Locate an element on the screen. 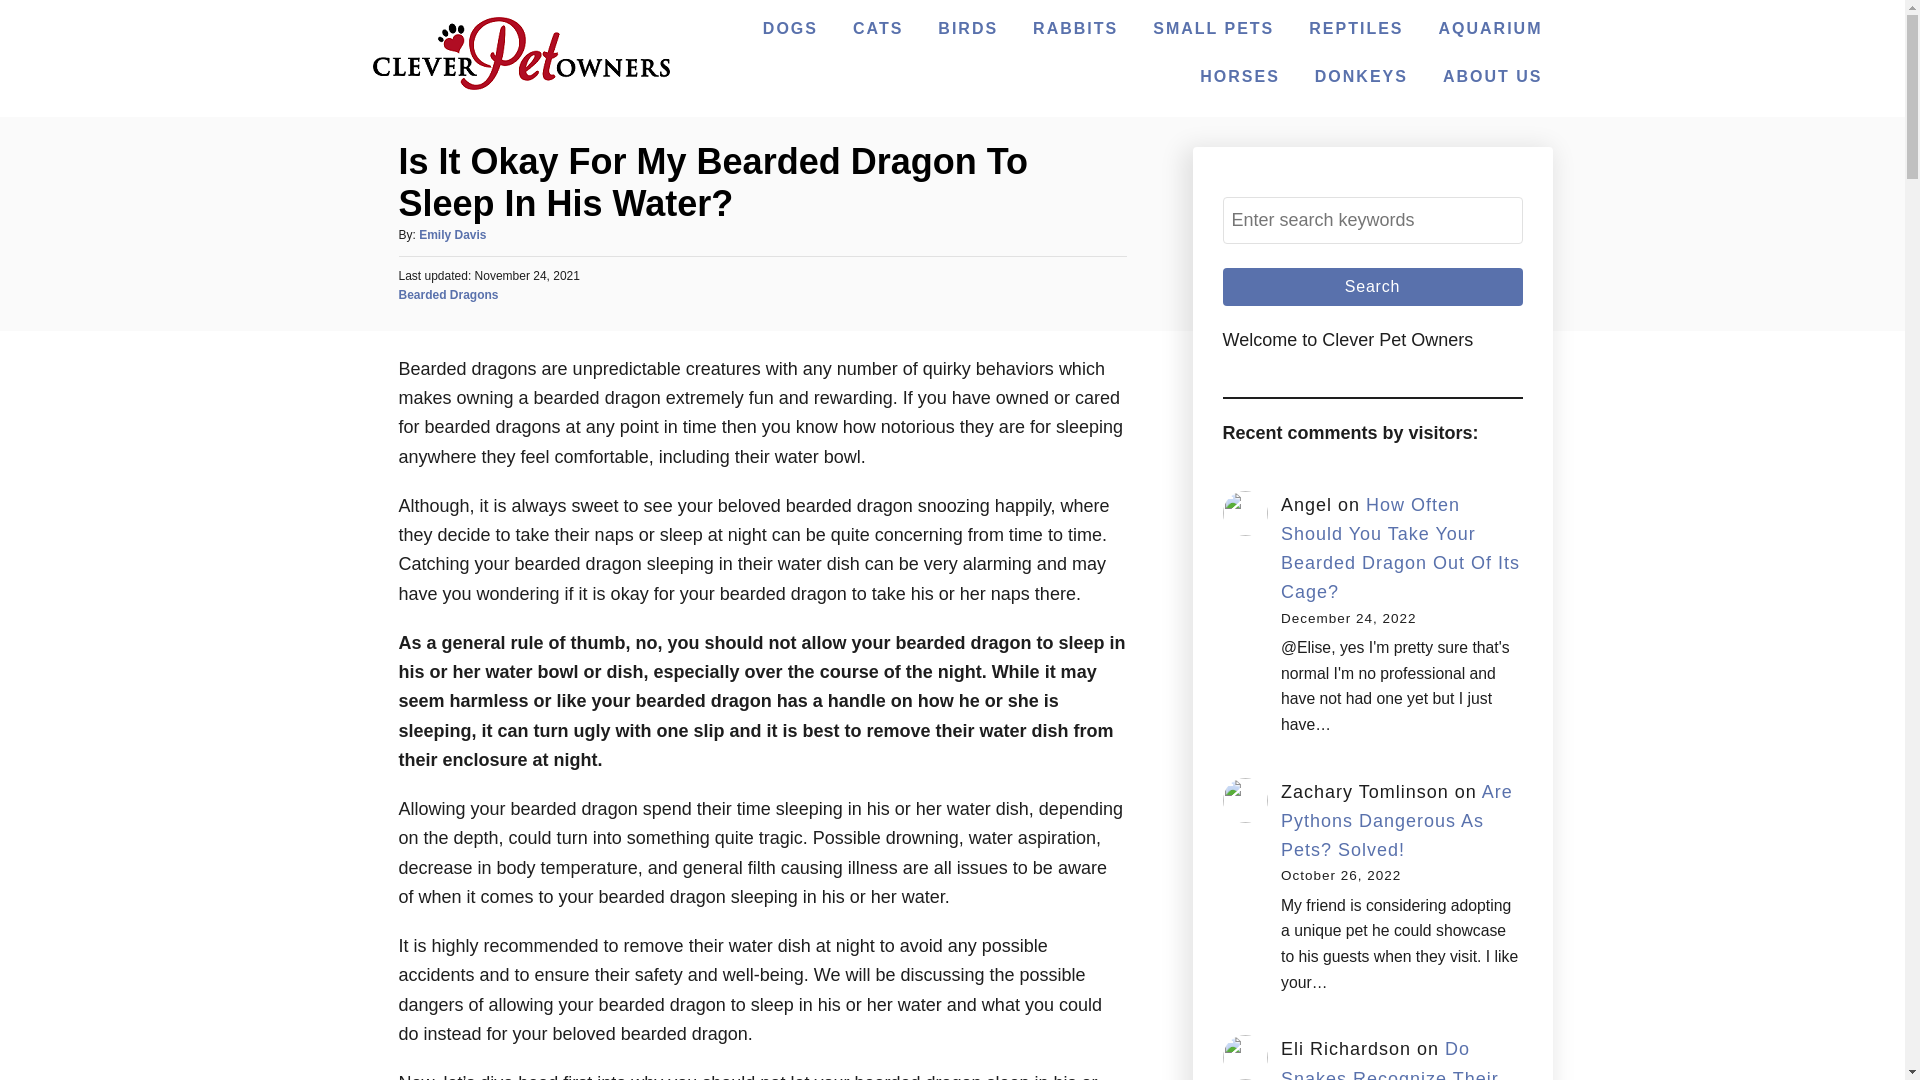 This screenshot has height=1080, width=1920. CATS is located at coordinates (878, 28).